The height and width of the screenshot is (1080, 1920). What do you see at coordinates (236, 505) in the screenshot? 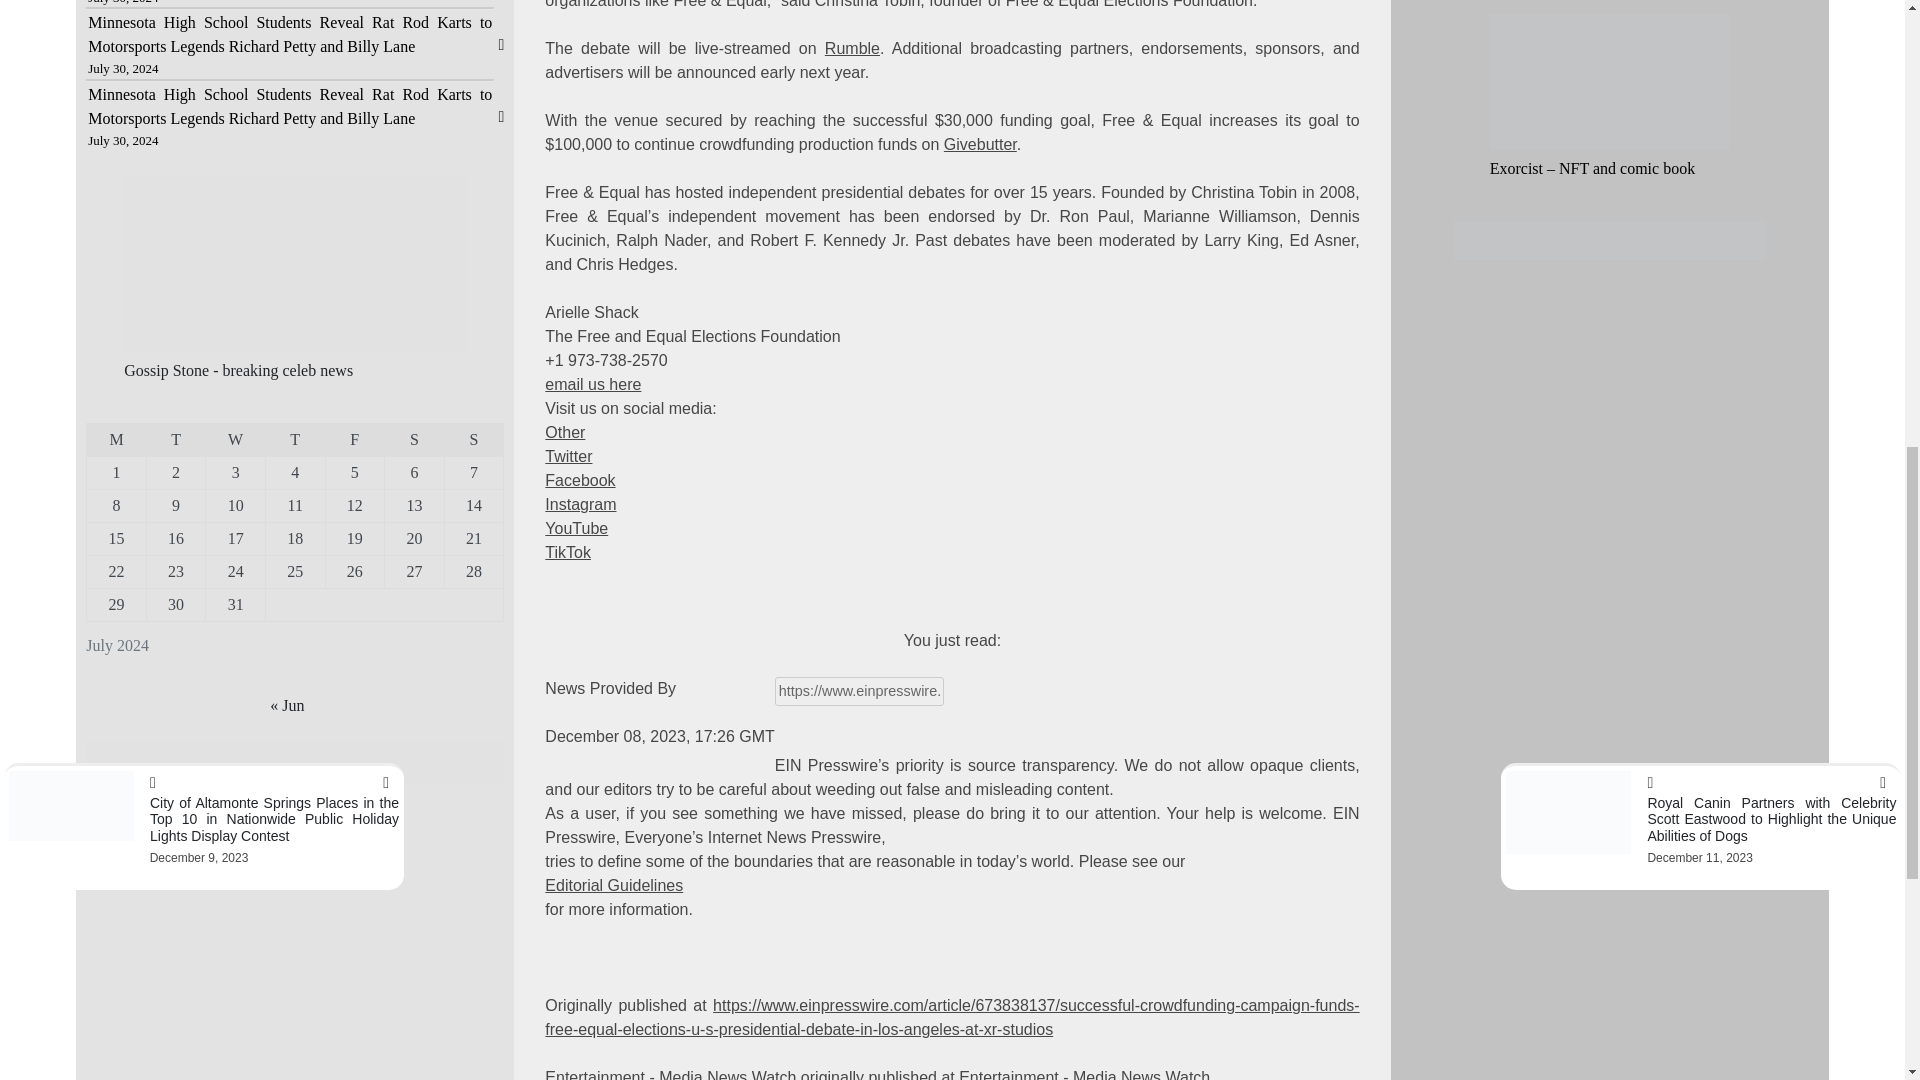
I see `10` at bounding box center [236, 505].